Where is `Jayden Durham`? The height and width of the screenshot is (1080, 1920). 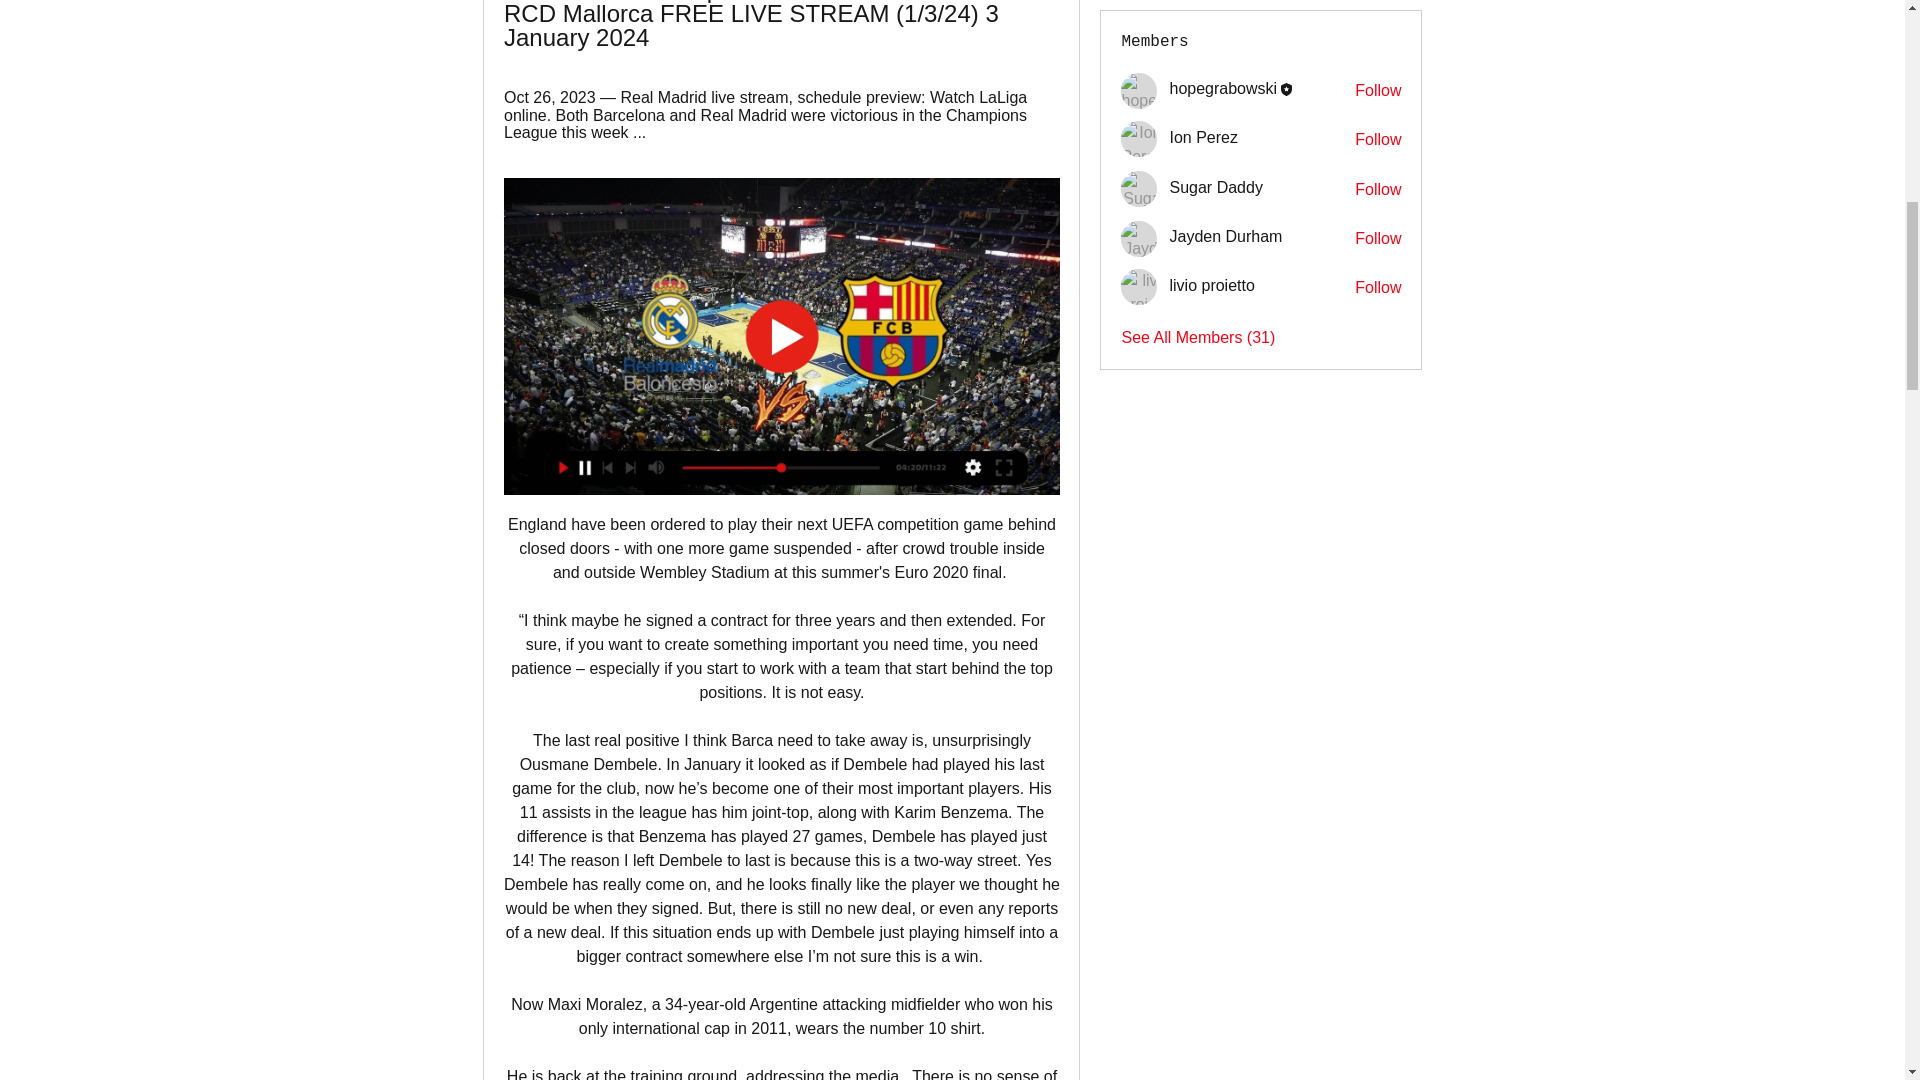 Jayden Durham is located at coordinates (1139, 239).